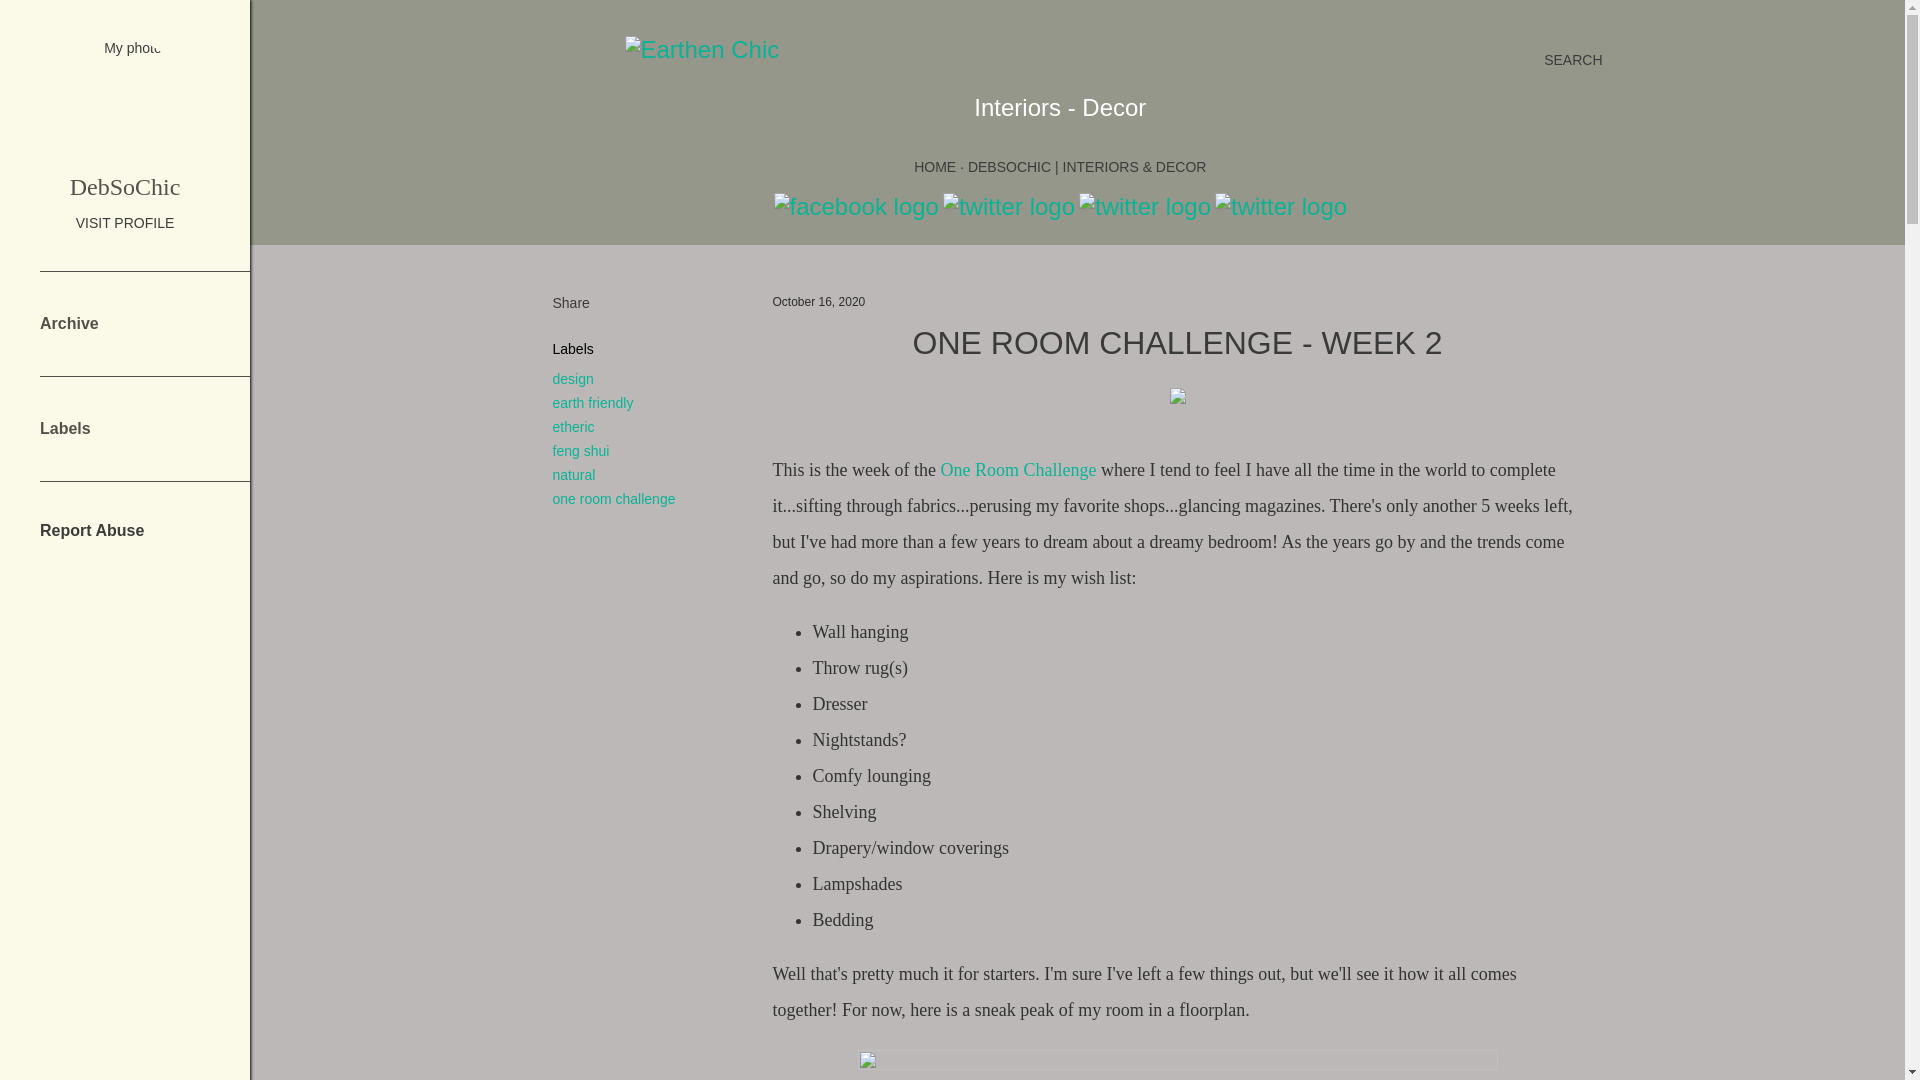 The image size is (1920, 1080). What do you see at coordinates (1572, 60) in the screenshot?
I see `SEARCH` at bounding box center [1572, 60].